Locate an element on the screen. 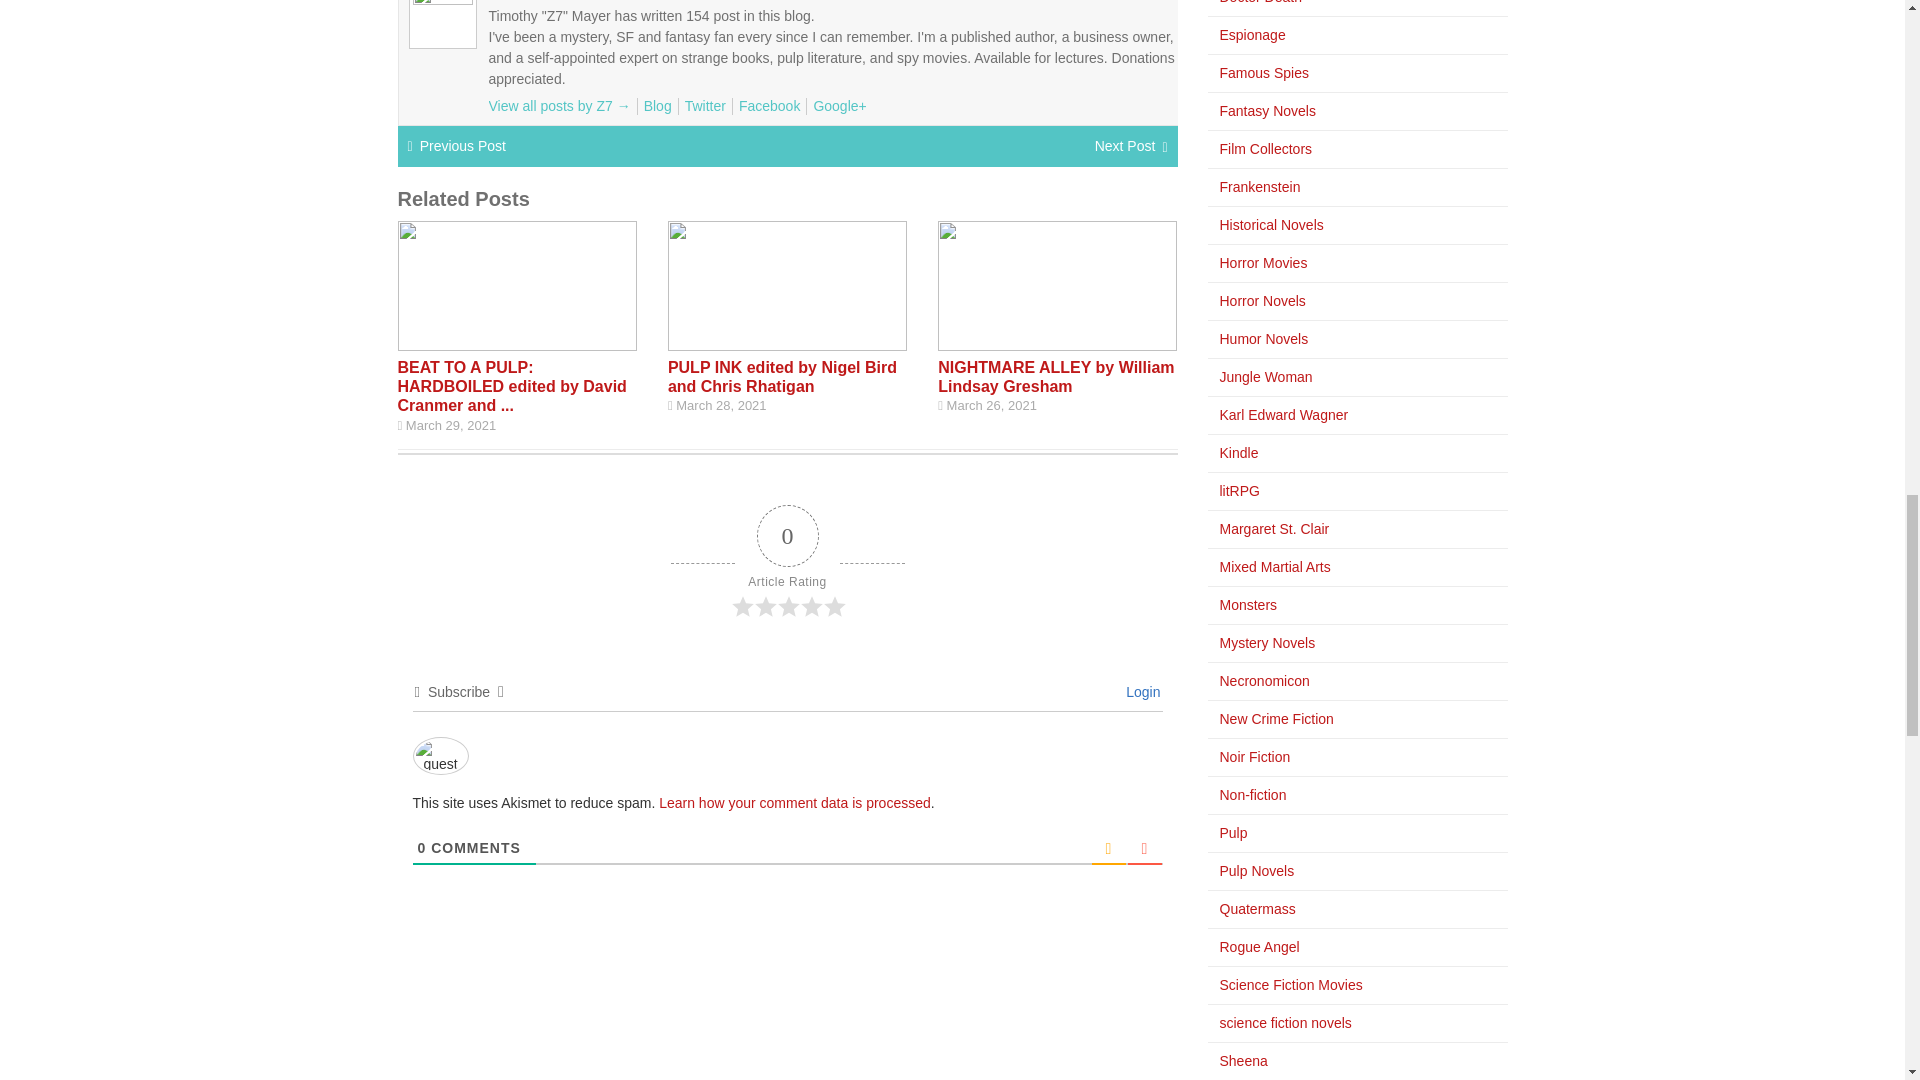 The width and height of the screenshot is (1920, 1080). Facebook is located at coordinates (770, 106).